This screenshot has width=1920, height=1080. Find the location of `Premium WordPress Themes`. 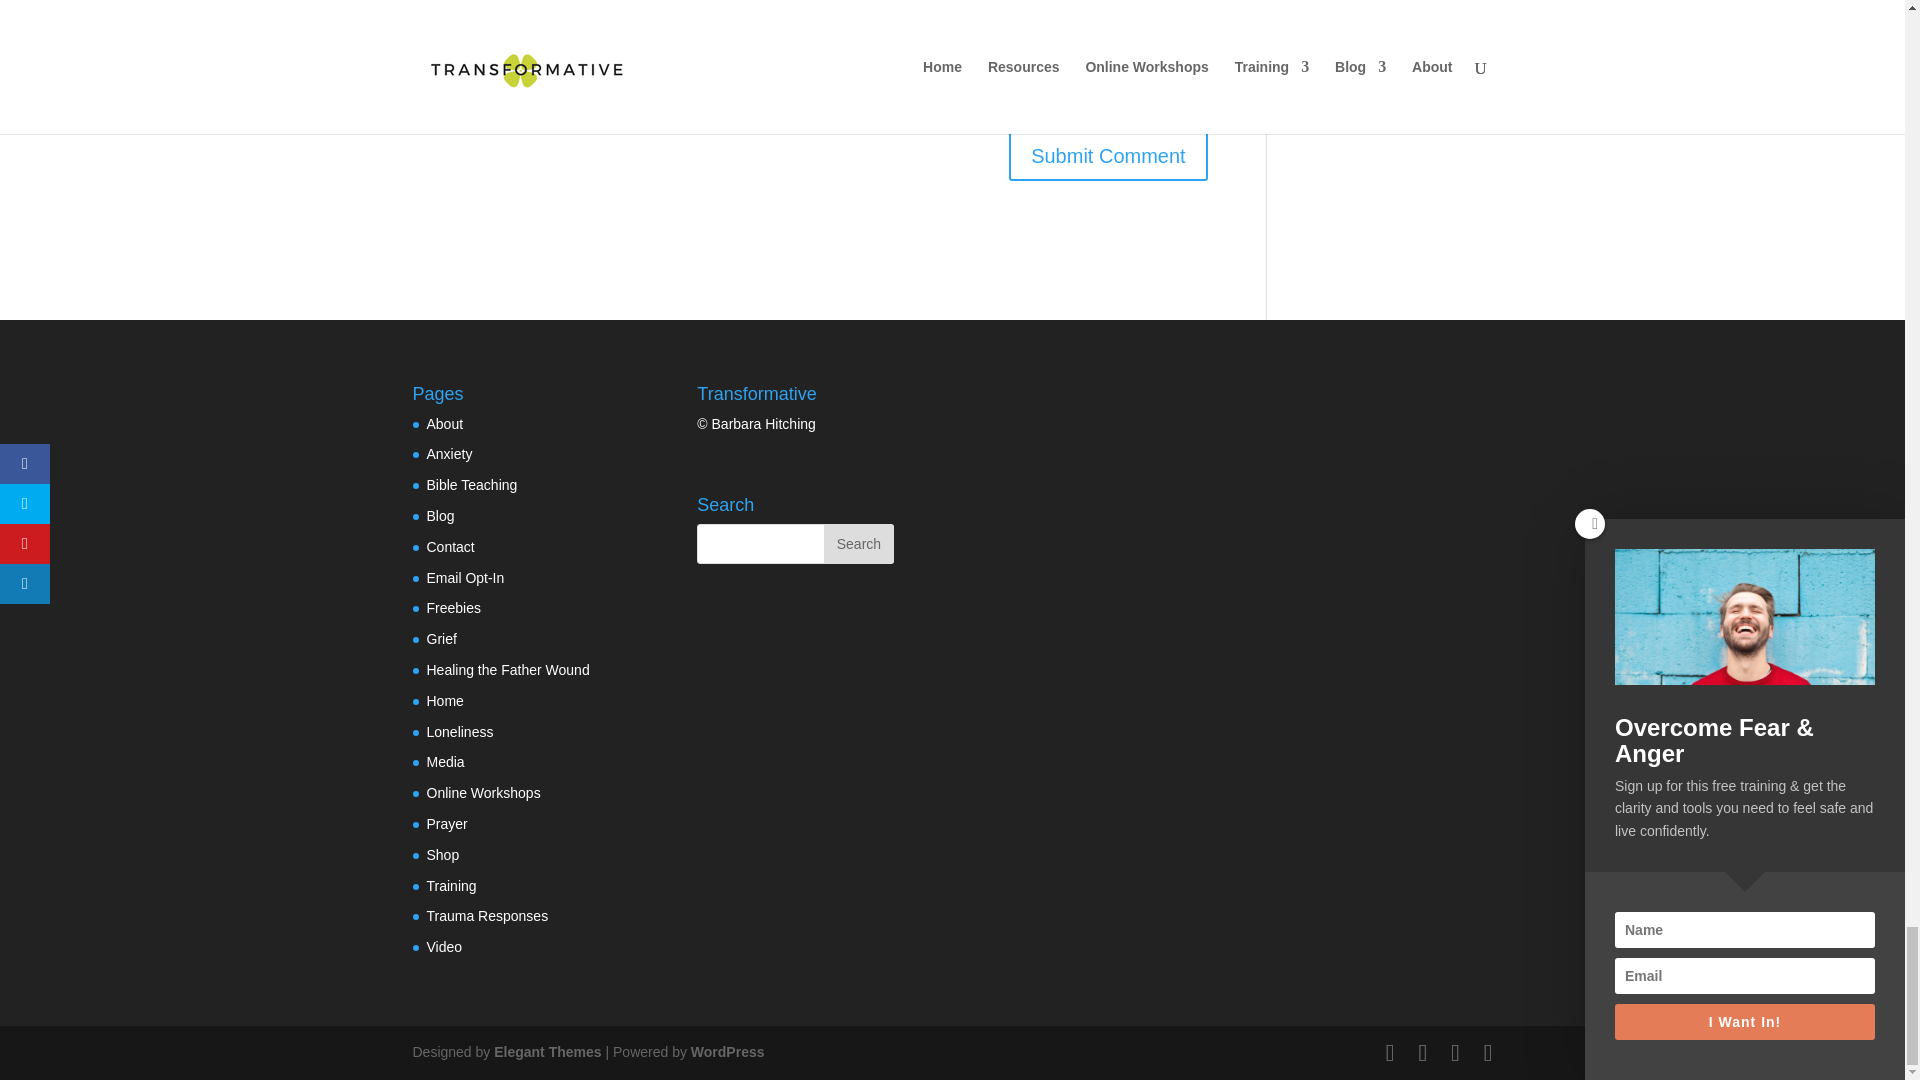

Premium WordPress Themes is located at coordinates (546, 1052).